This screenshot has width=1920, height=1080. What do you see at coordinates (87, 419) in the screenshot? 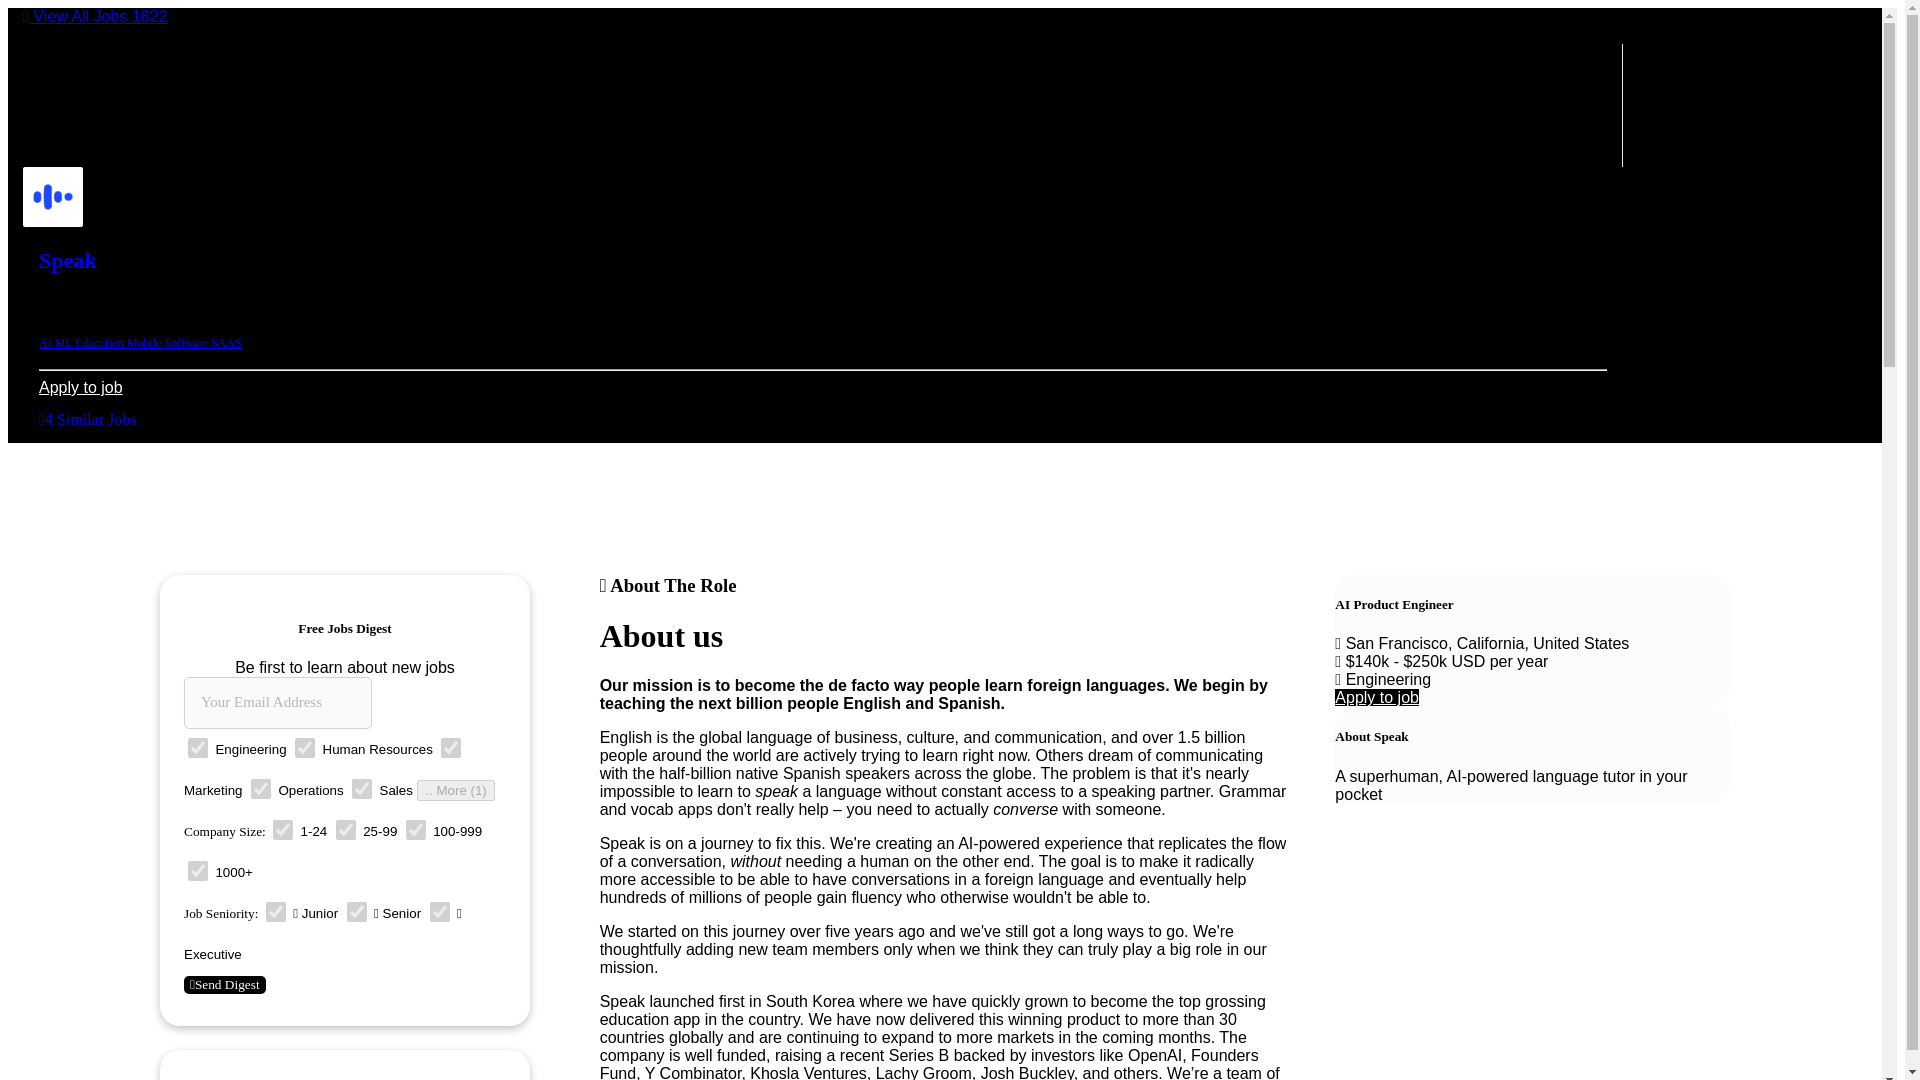
I see `4 Similar Jobs` at bounding box center [87, 419].